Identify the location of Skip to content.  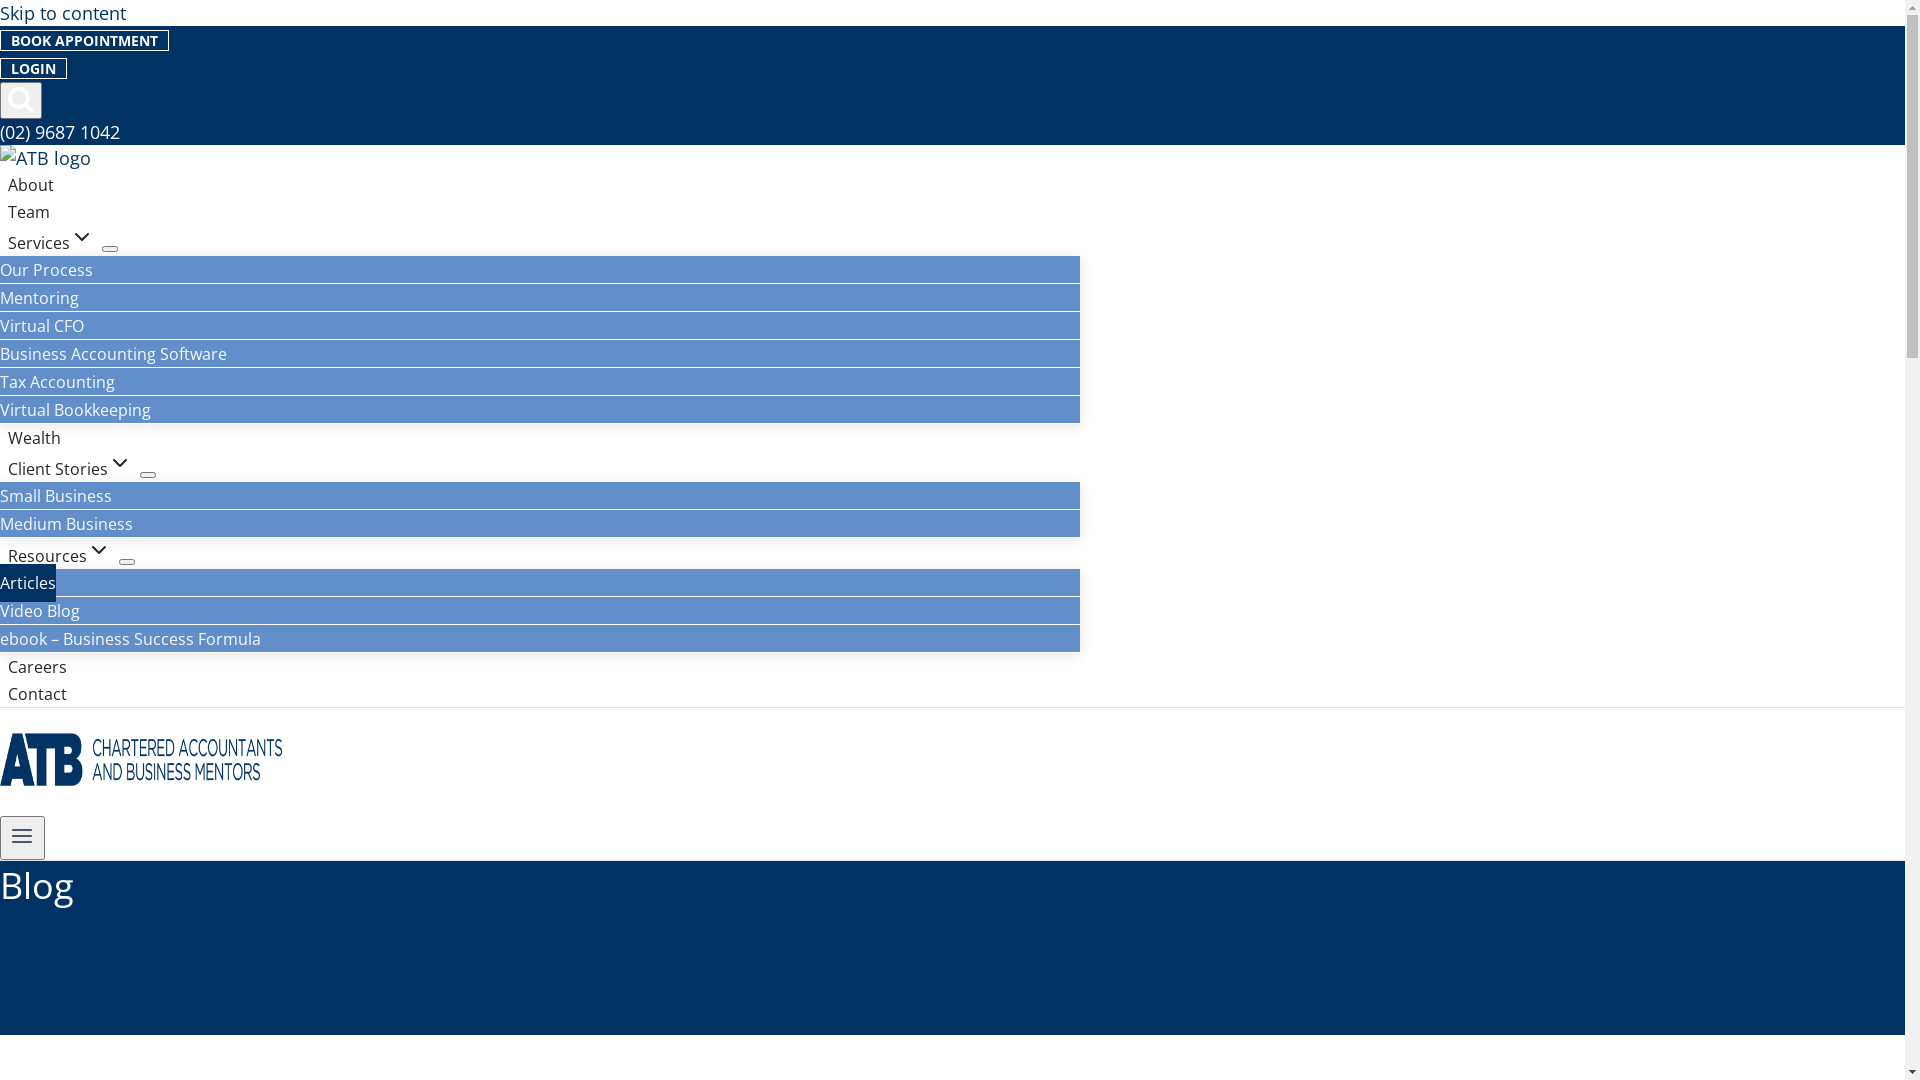
(63, 13).